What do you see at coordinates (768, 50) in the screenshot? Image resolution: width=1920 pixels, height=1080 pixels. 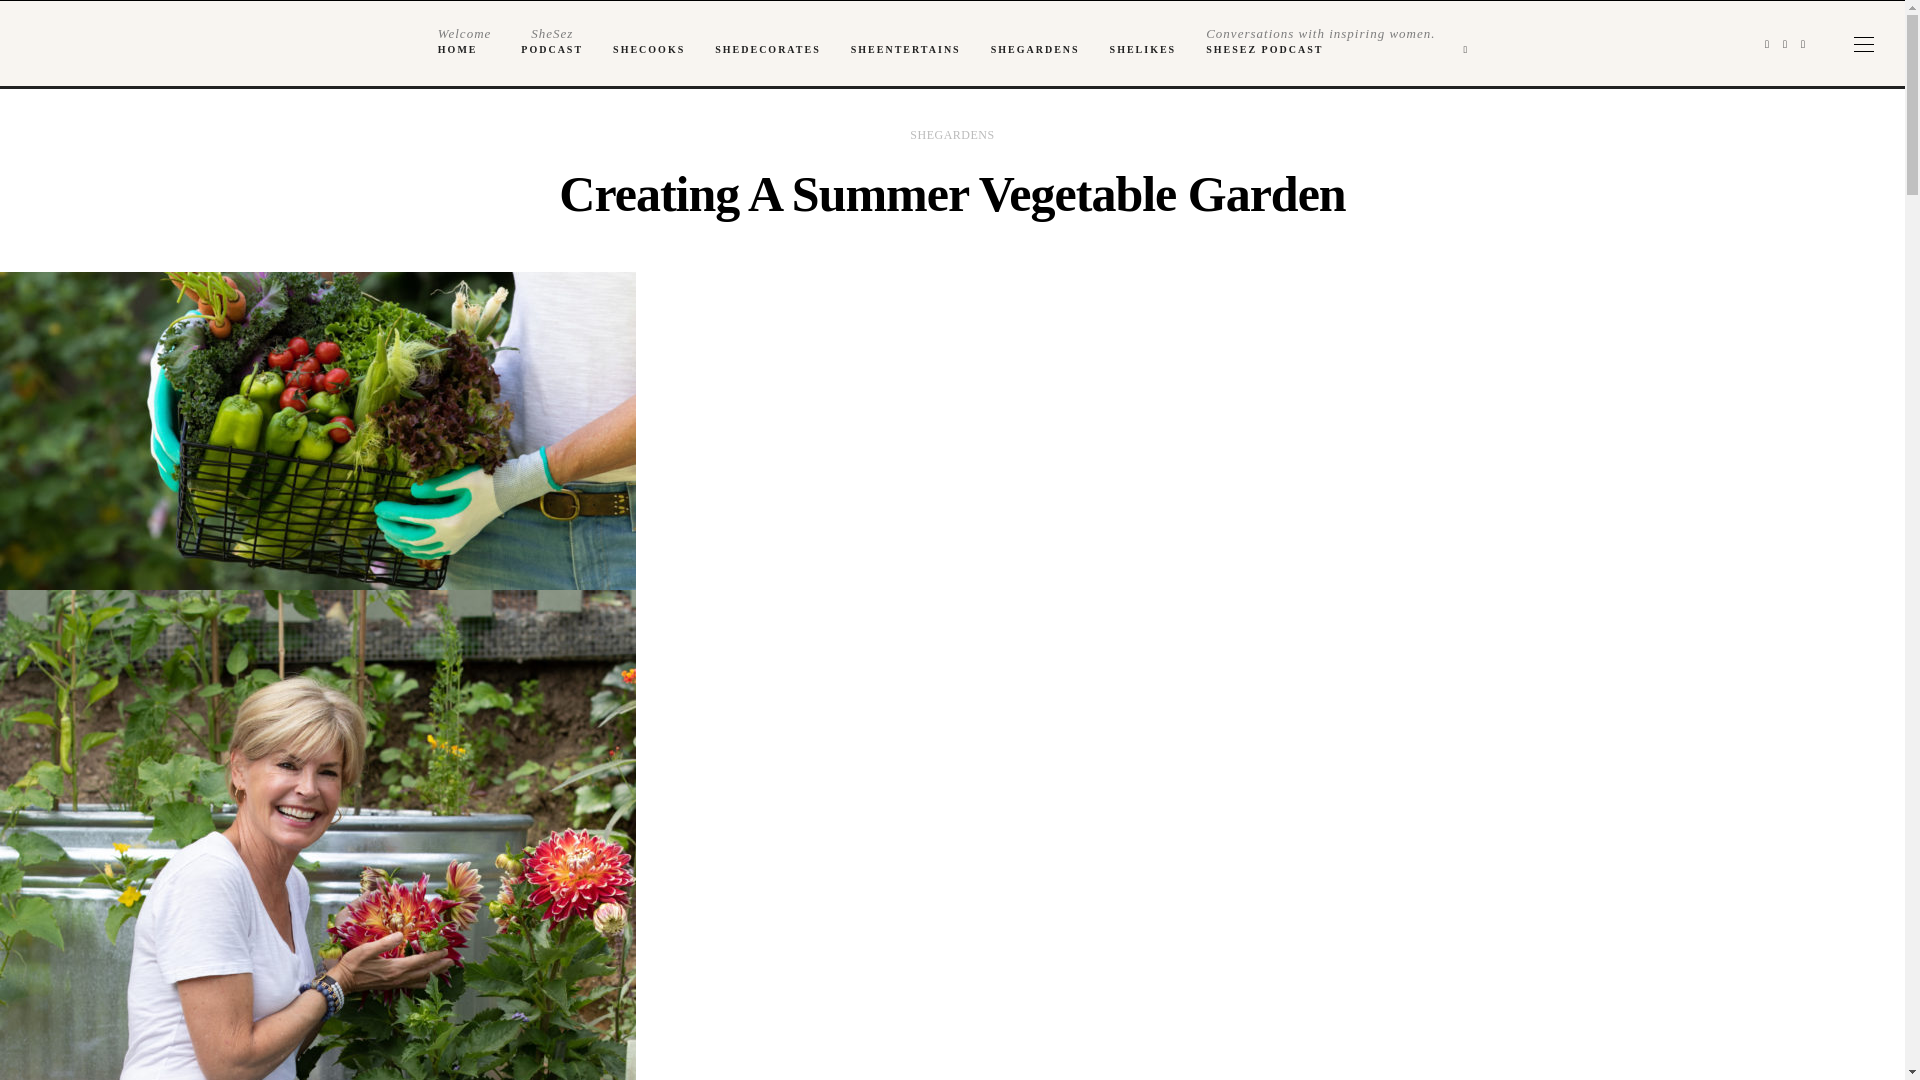 I see `SHELIKES` at bounding box center [768, 50].